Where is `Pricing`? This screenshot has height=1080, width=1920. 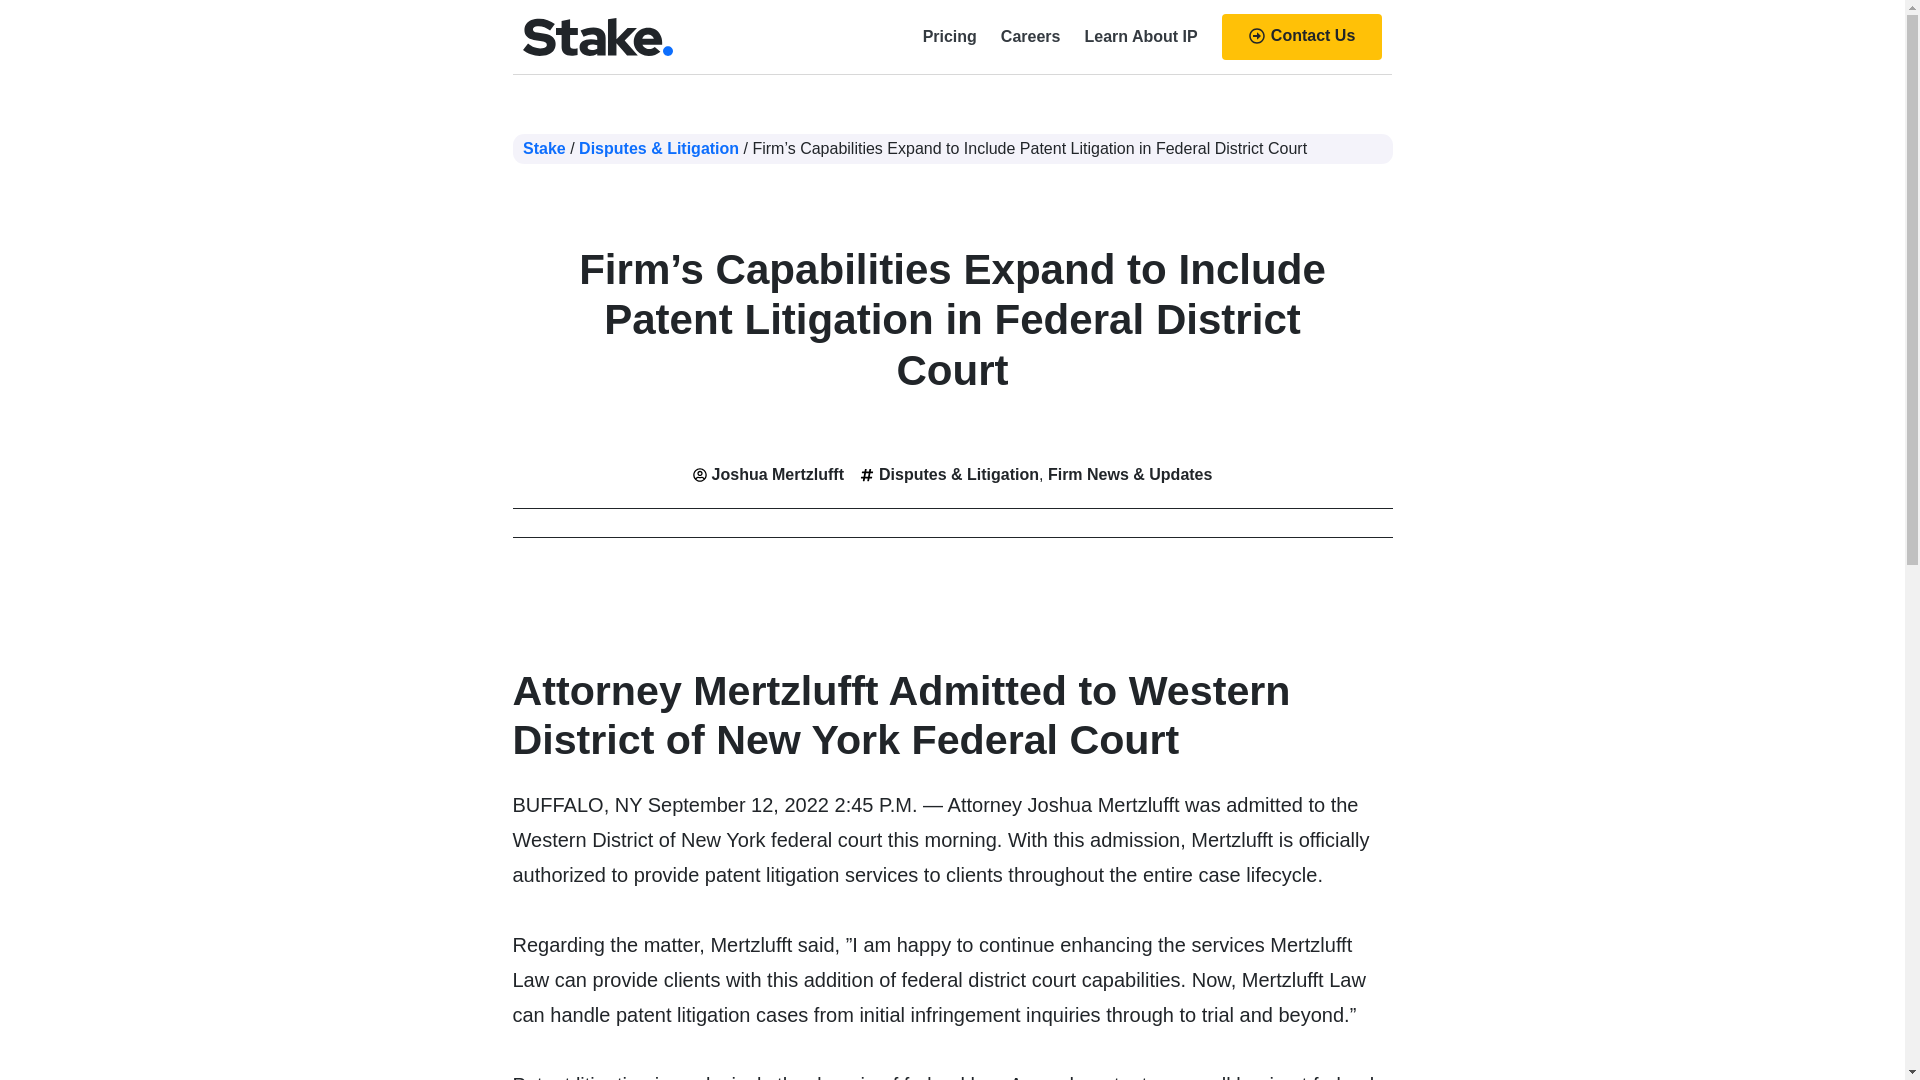
Pricing is located at coordinates (950, 37).